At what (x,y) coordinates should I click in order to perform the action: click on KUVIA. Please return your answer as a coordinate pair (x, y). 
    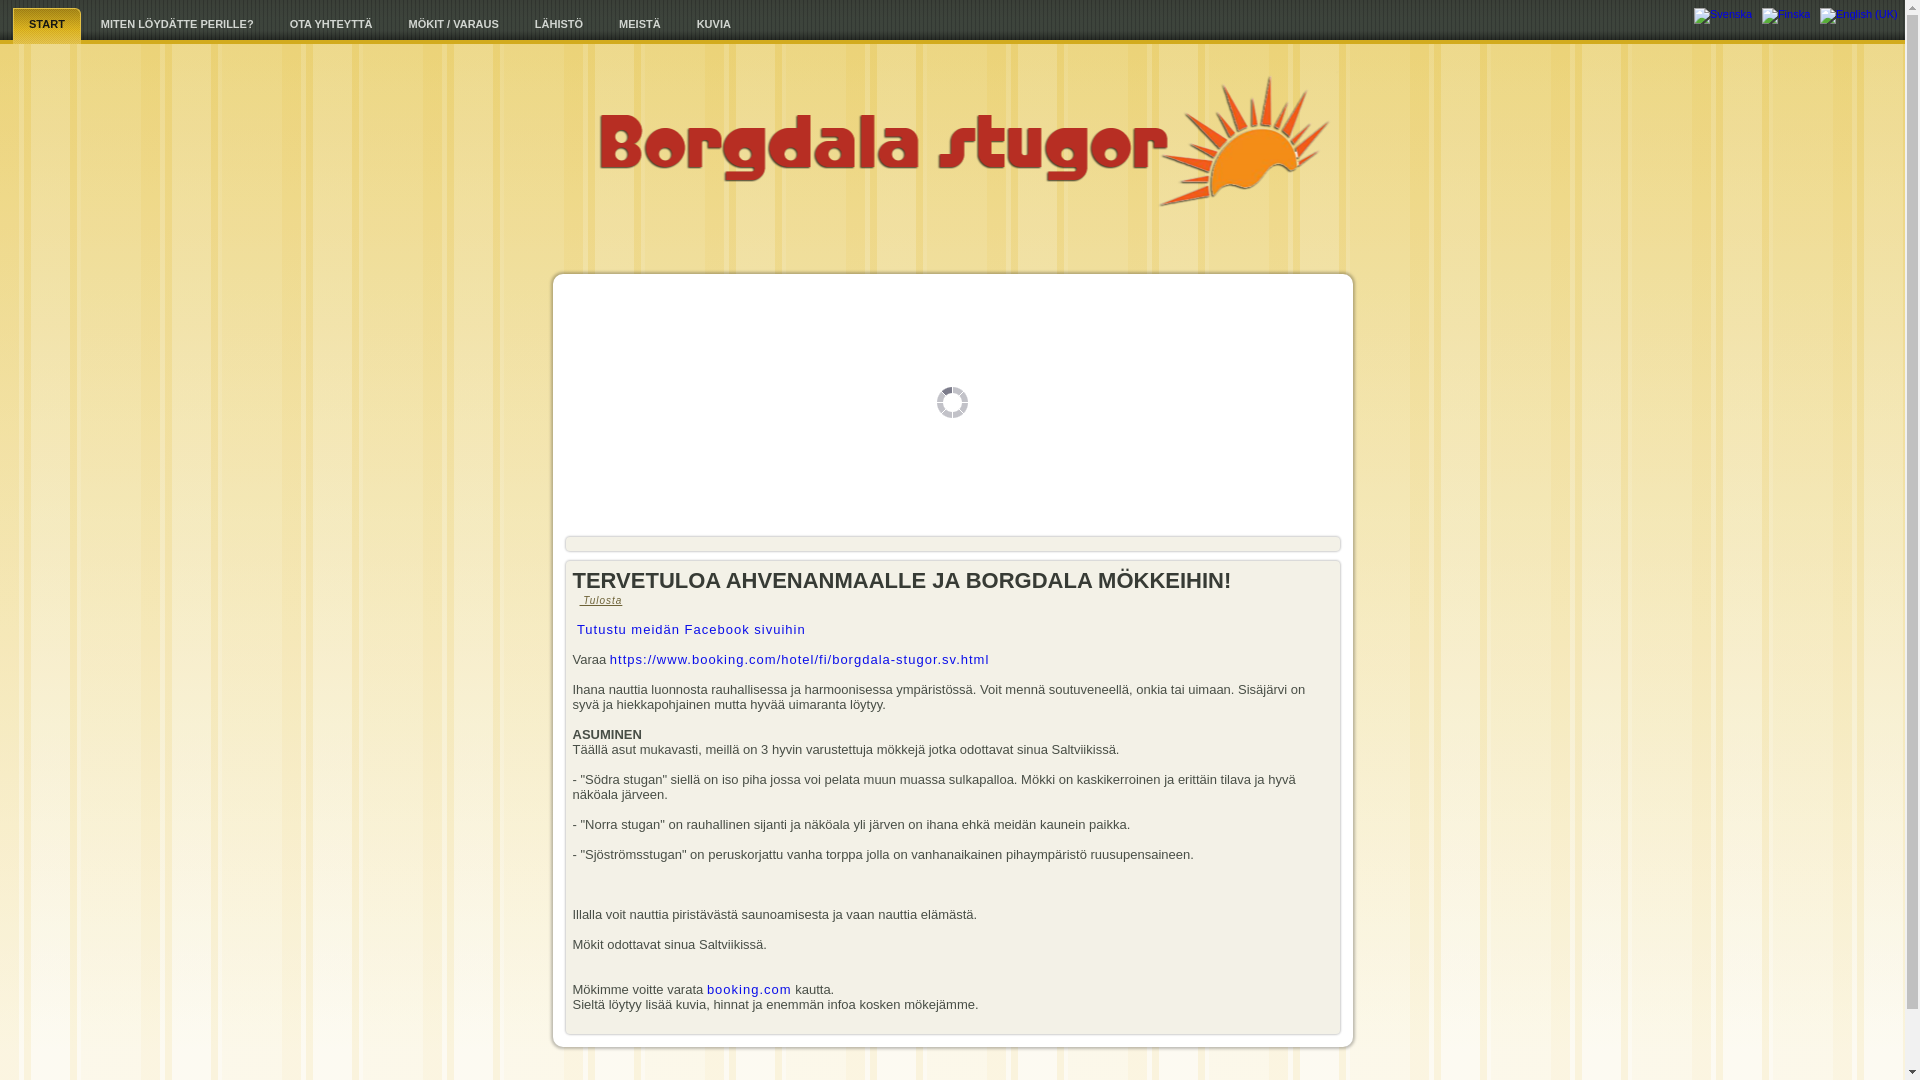
    Looking at the image, I should click on (714, 24).